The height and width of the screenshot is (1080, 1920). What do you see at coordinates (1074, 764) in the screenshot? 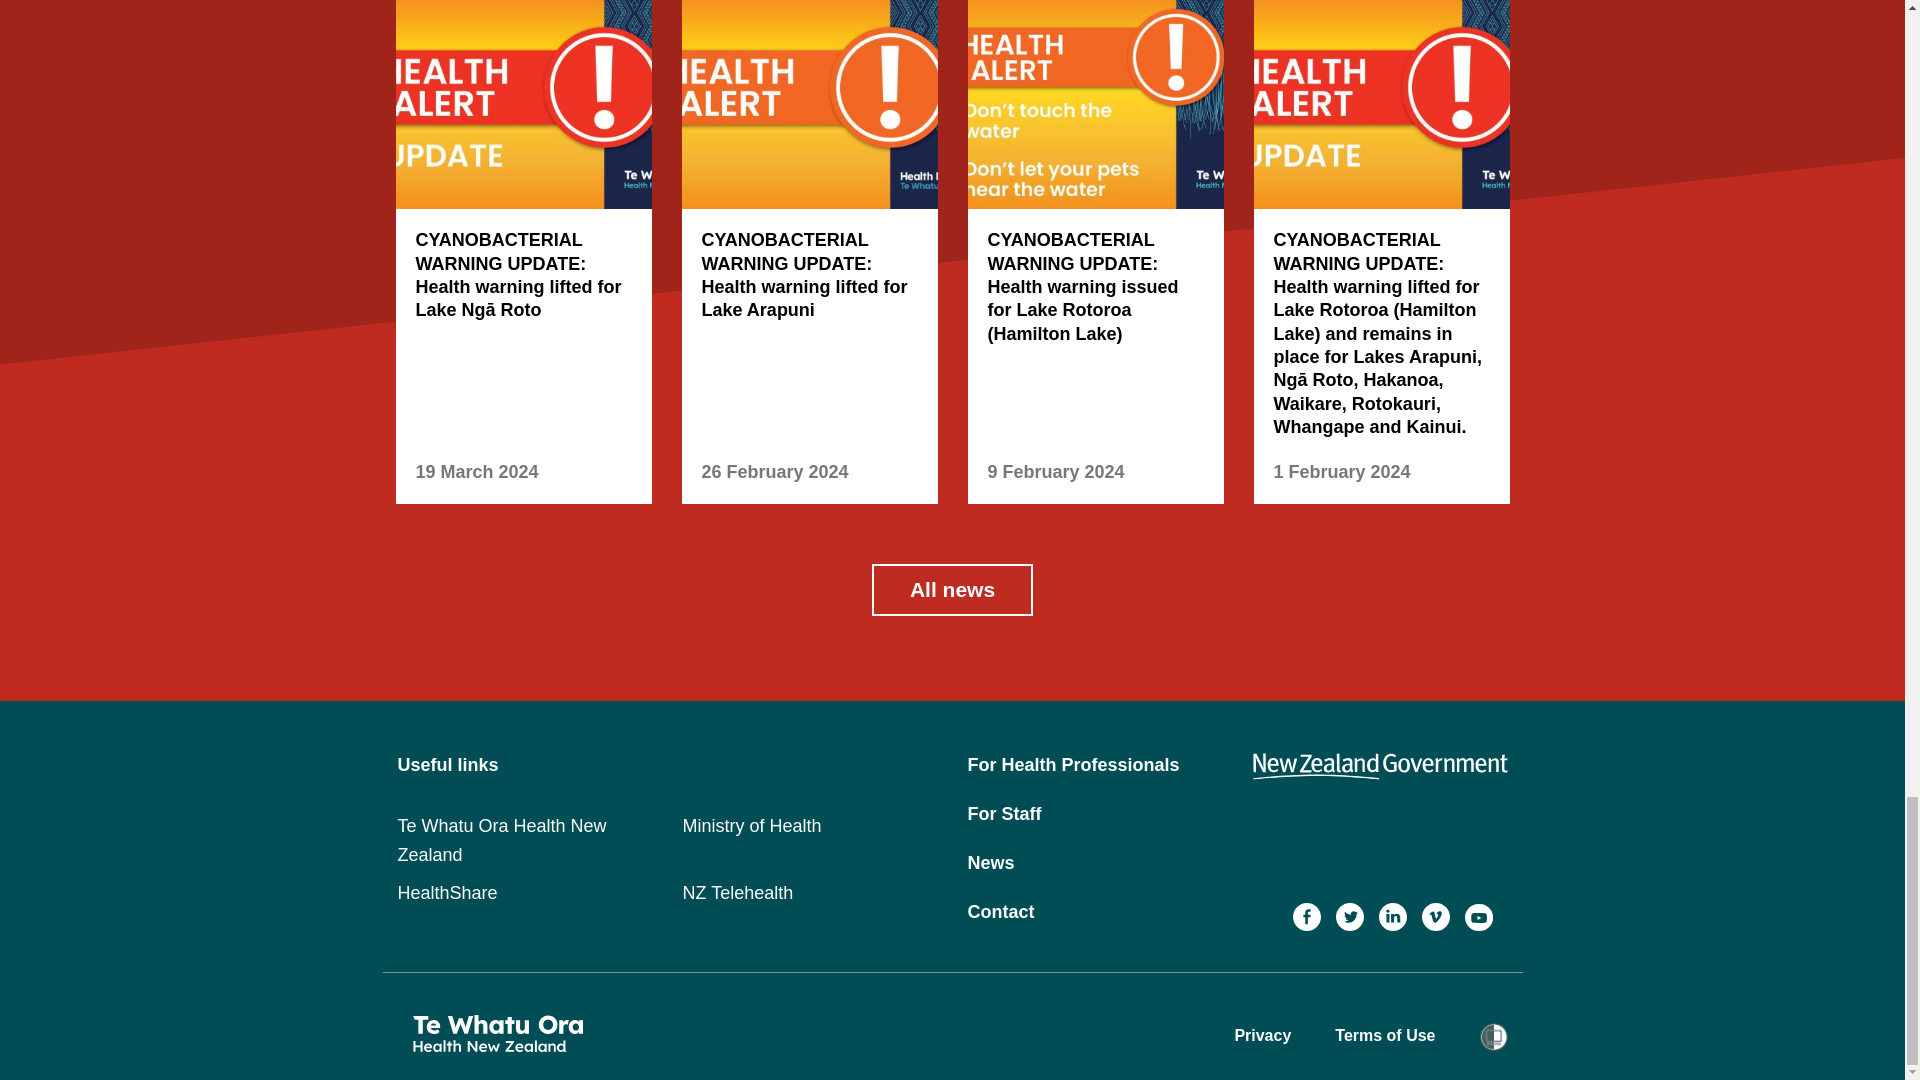
I see `For Health Professionals` at bounding box center [1074, 764].